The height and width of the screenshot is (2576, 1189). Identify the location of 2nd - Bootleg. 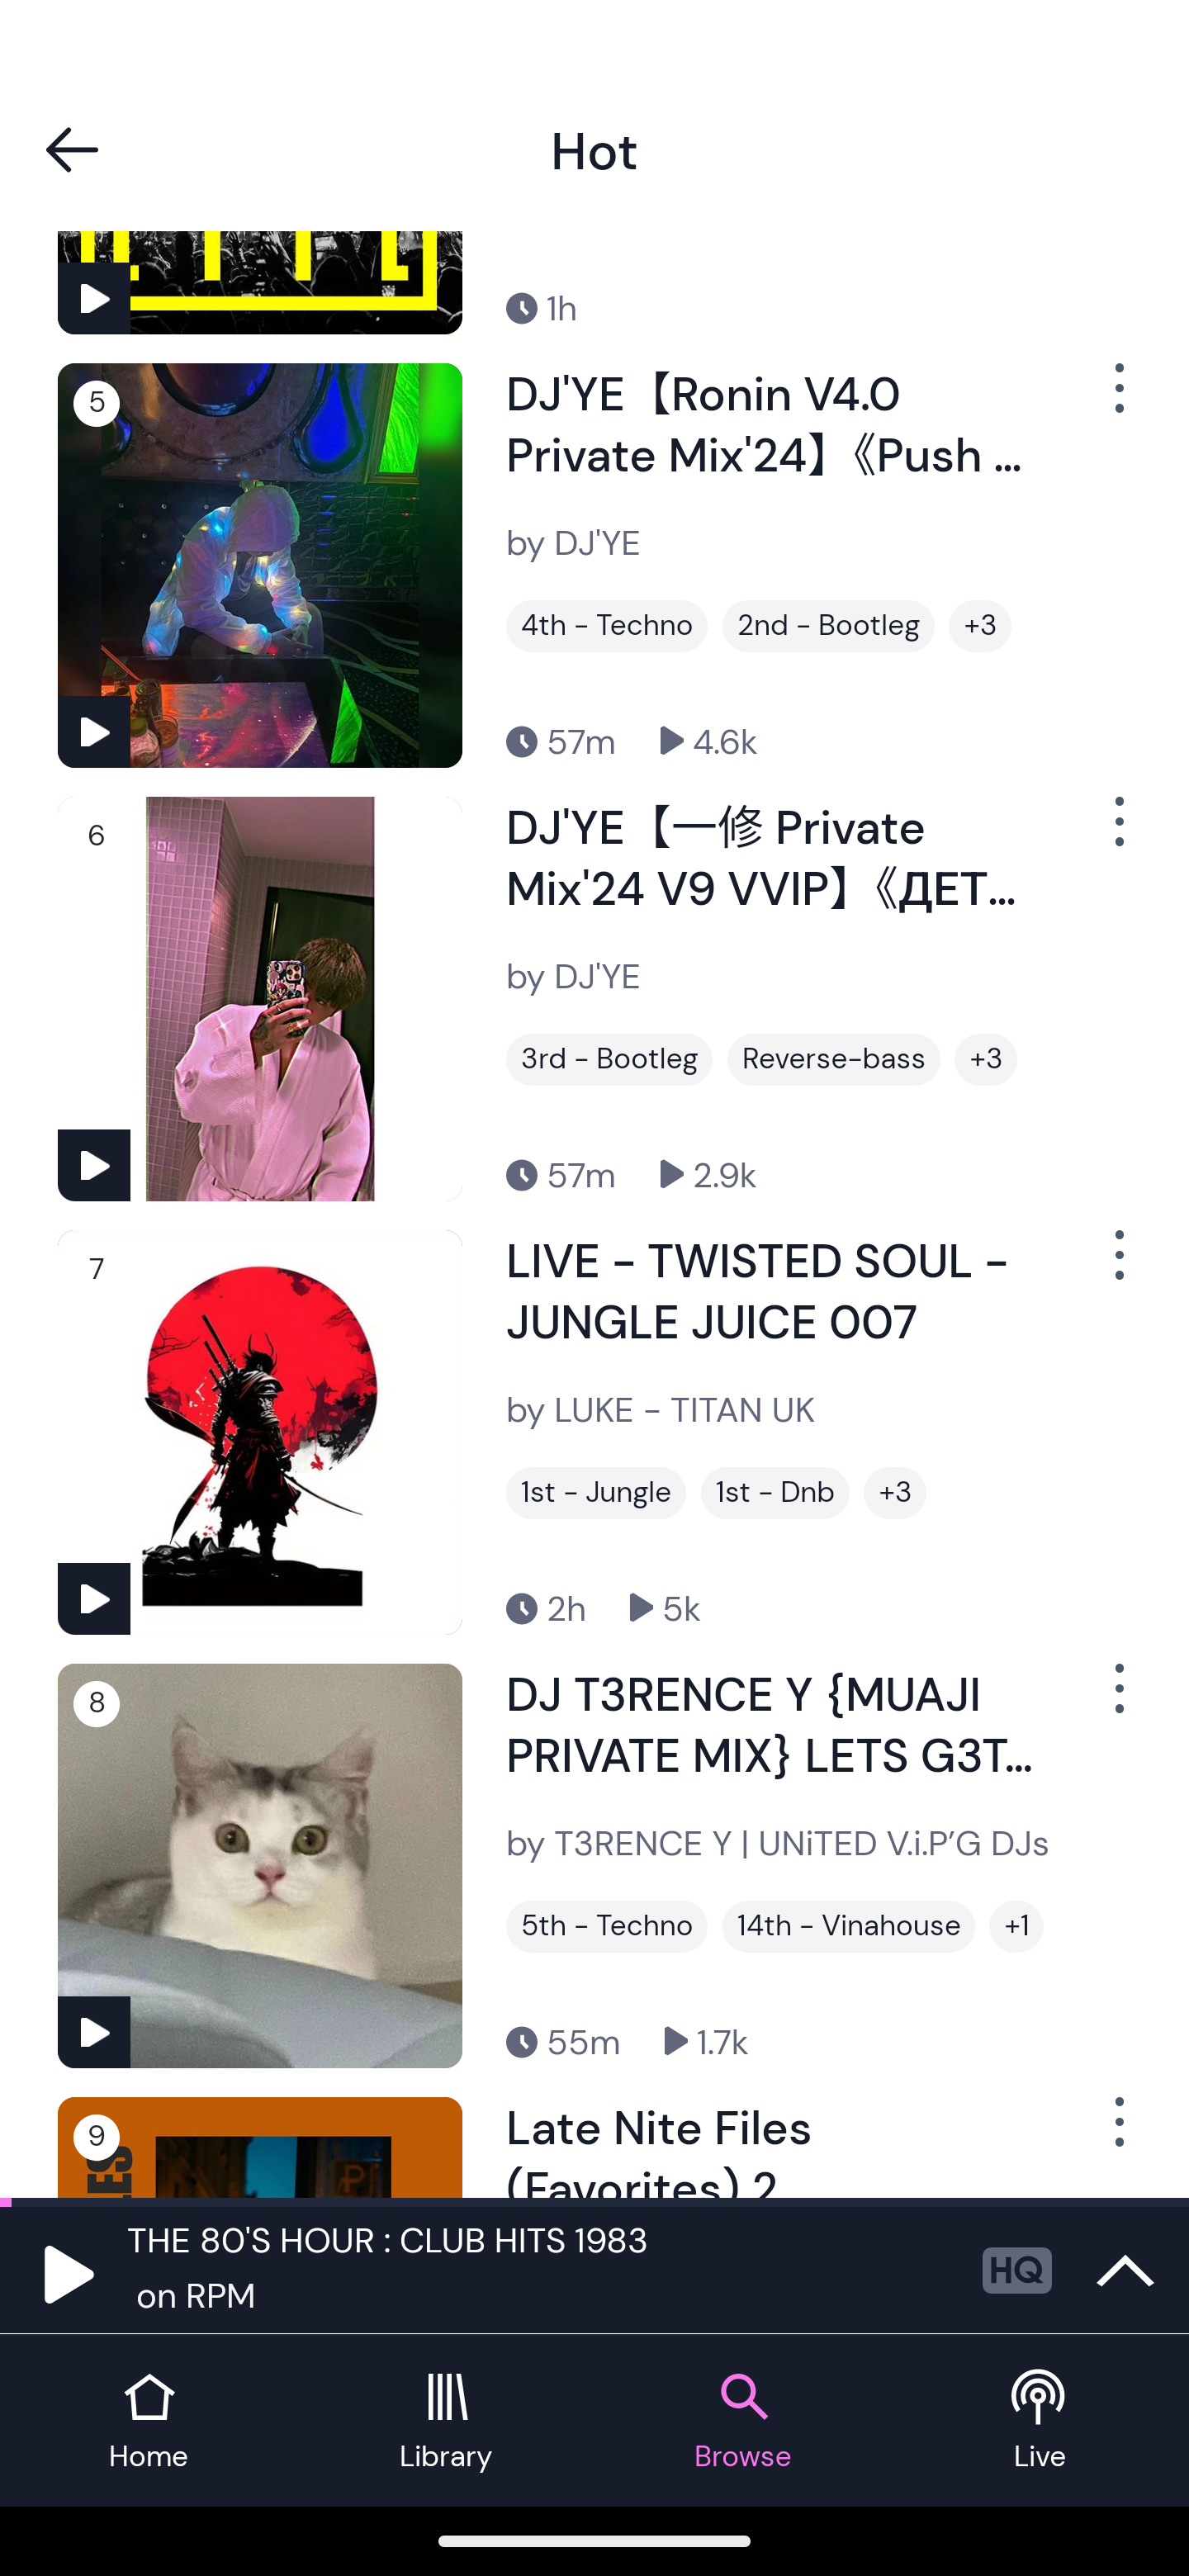
(828, 626).